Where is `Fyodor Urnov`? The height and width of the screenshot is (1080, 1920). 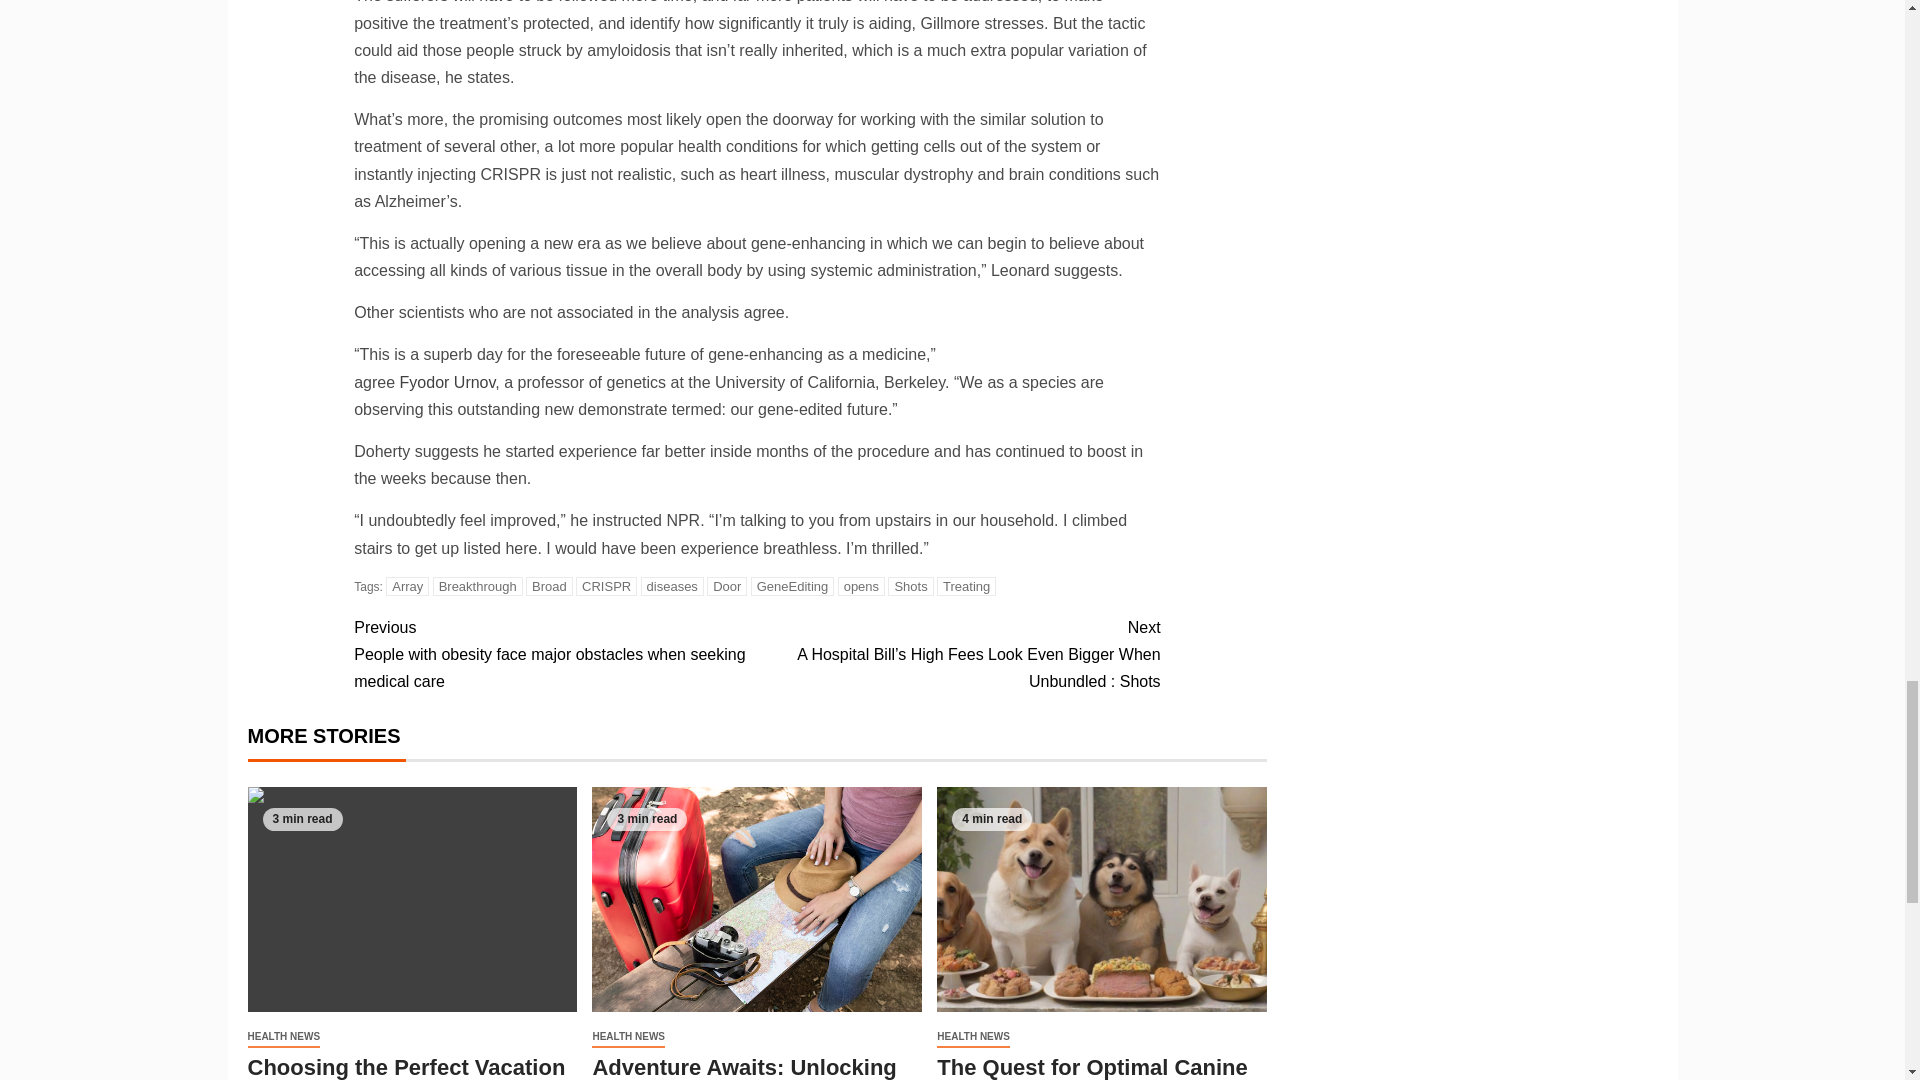
Fyodor Urnov is located at coordinates (447, 382).